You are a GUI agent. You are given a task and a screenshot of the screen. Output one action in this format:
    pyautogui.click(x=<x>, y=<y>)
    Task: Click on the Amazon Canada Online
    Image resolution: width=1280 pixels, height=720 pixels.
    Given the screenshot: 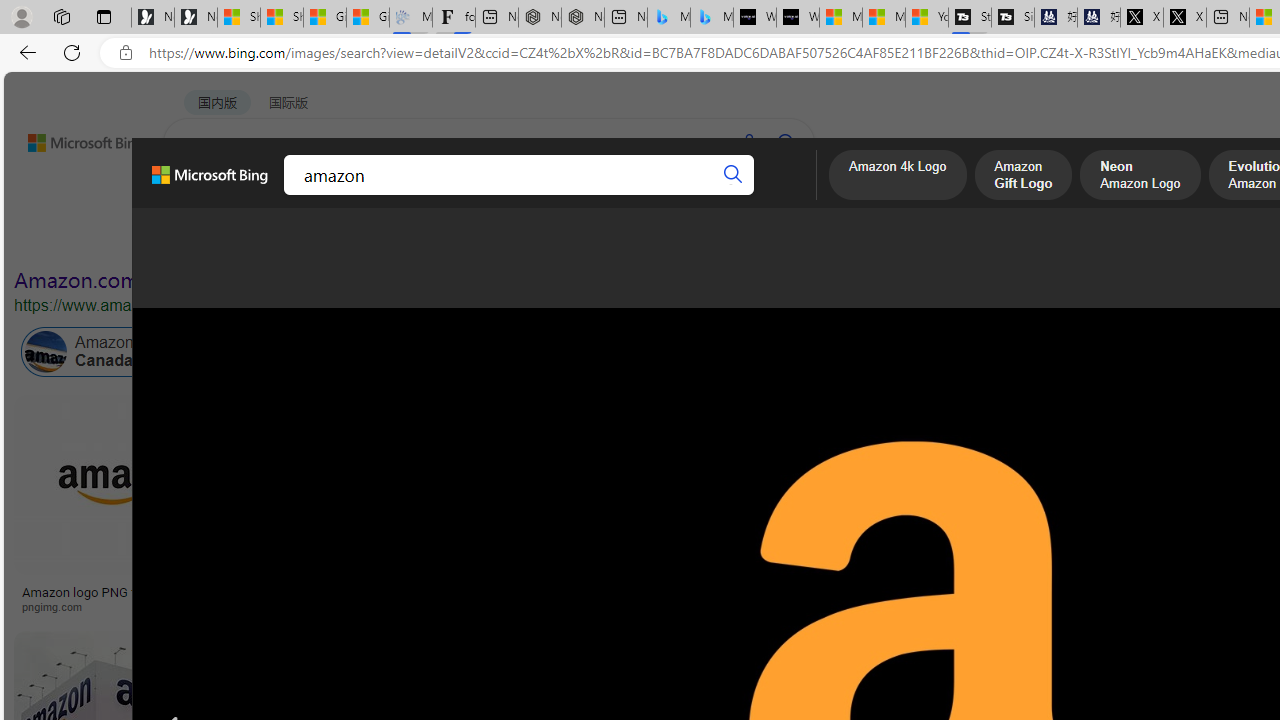 What is the action you would take?
    pyautogui.click(x=46, y=352)
    